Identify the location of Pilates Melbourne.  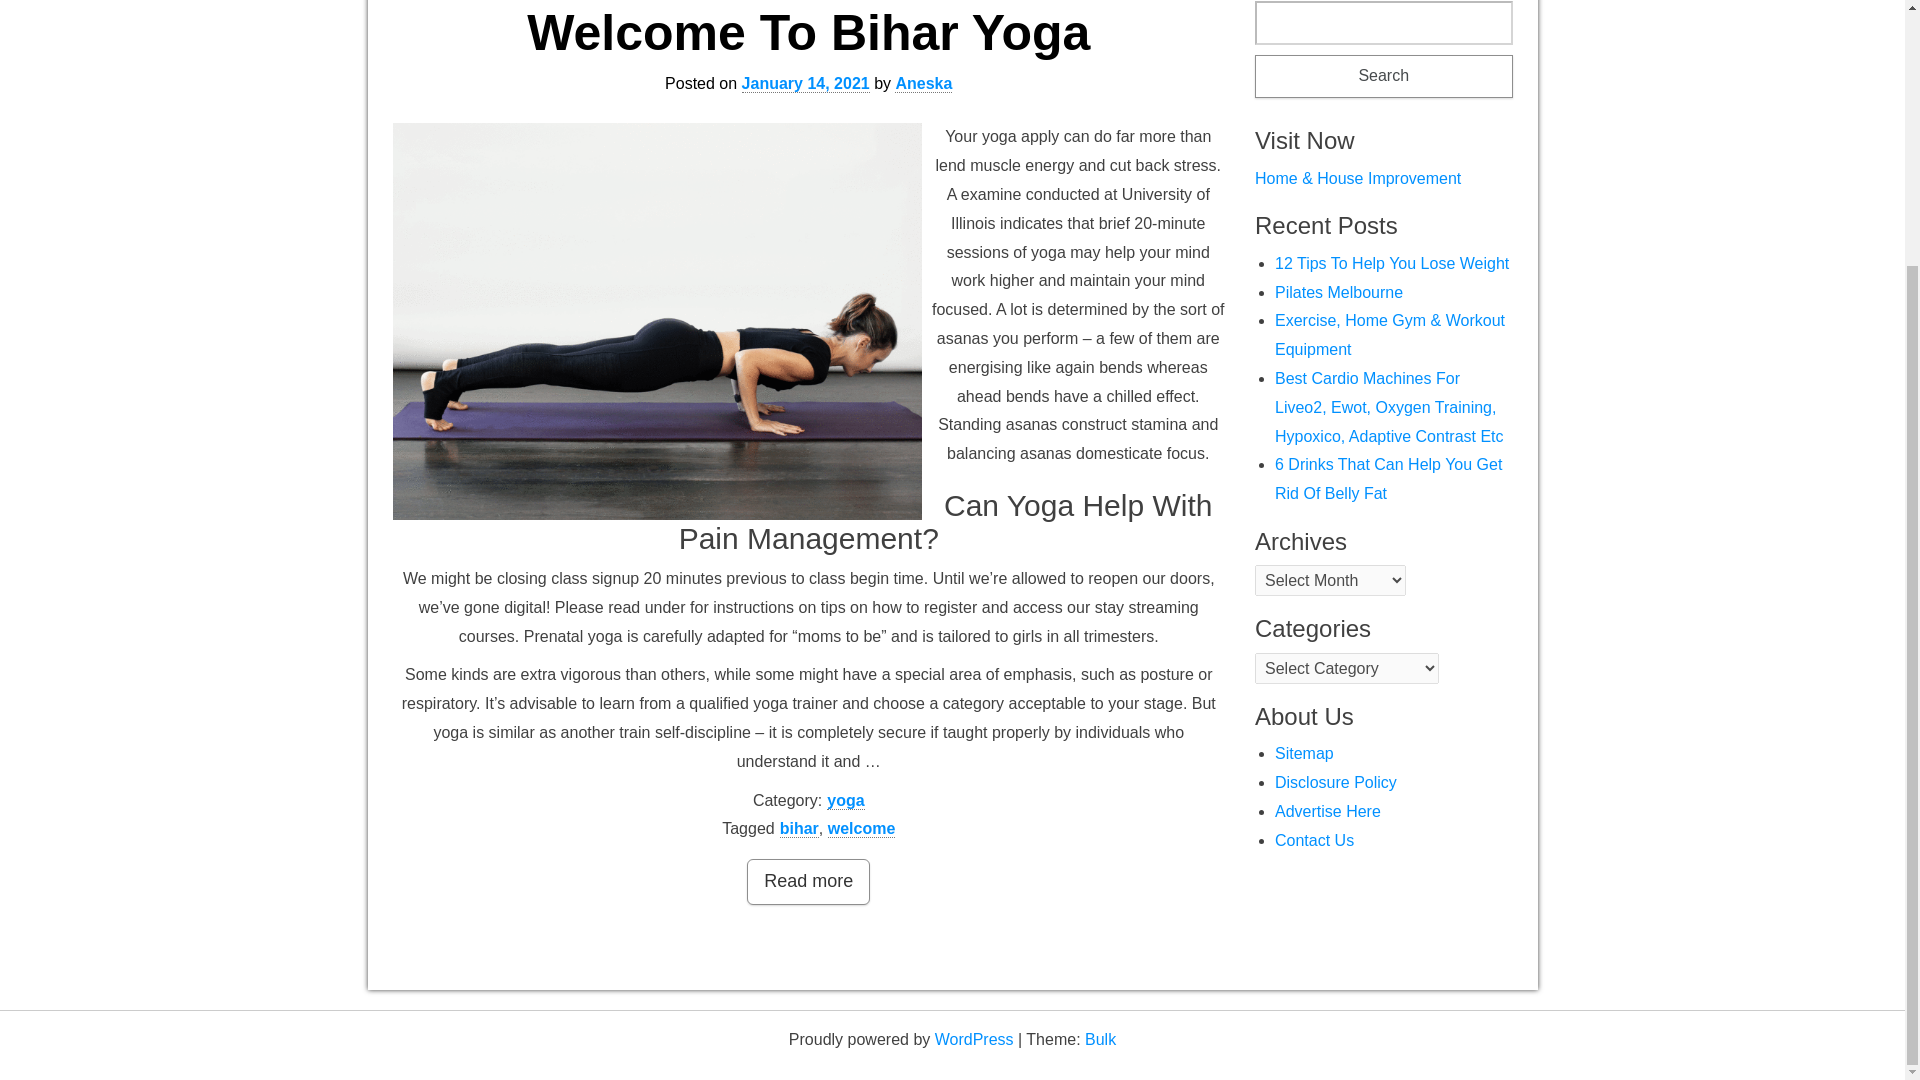
(1338, 292).